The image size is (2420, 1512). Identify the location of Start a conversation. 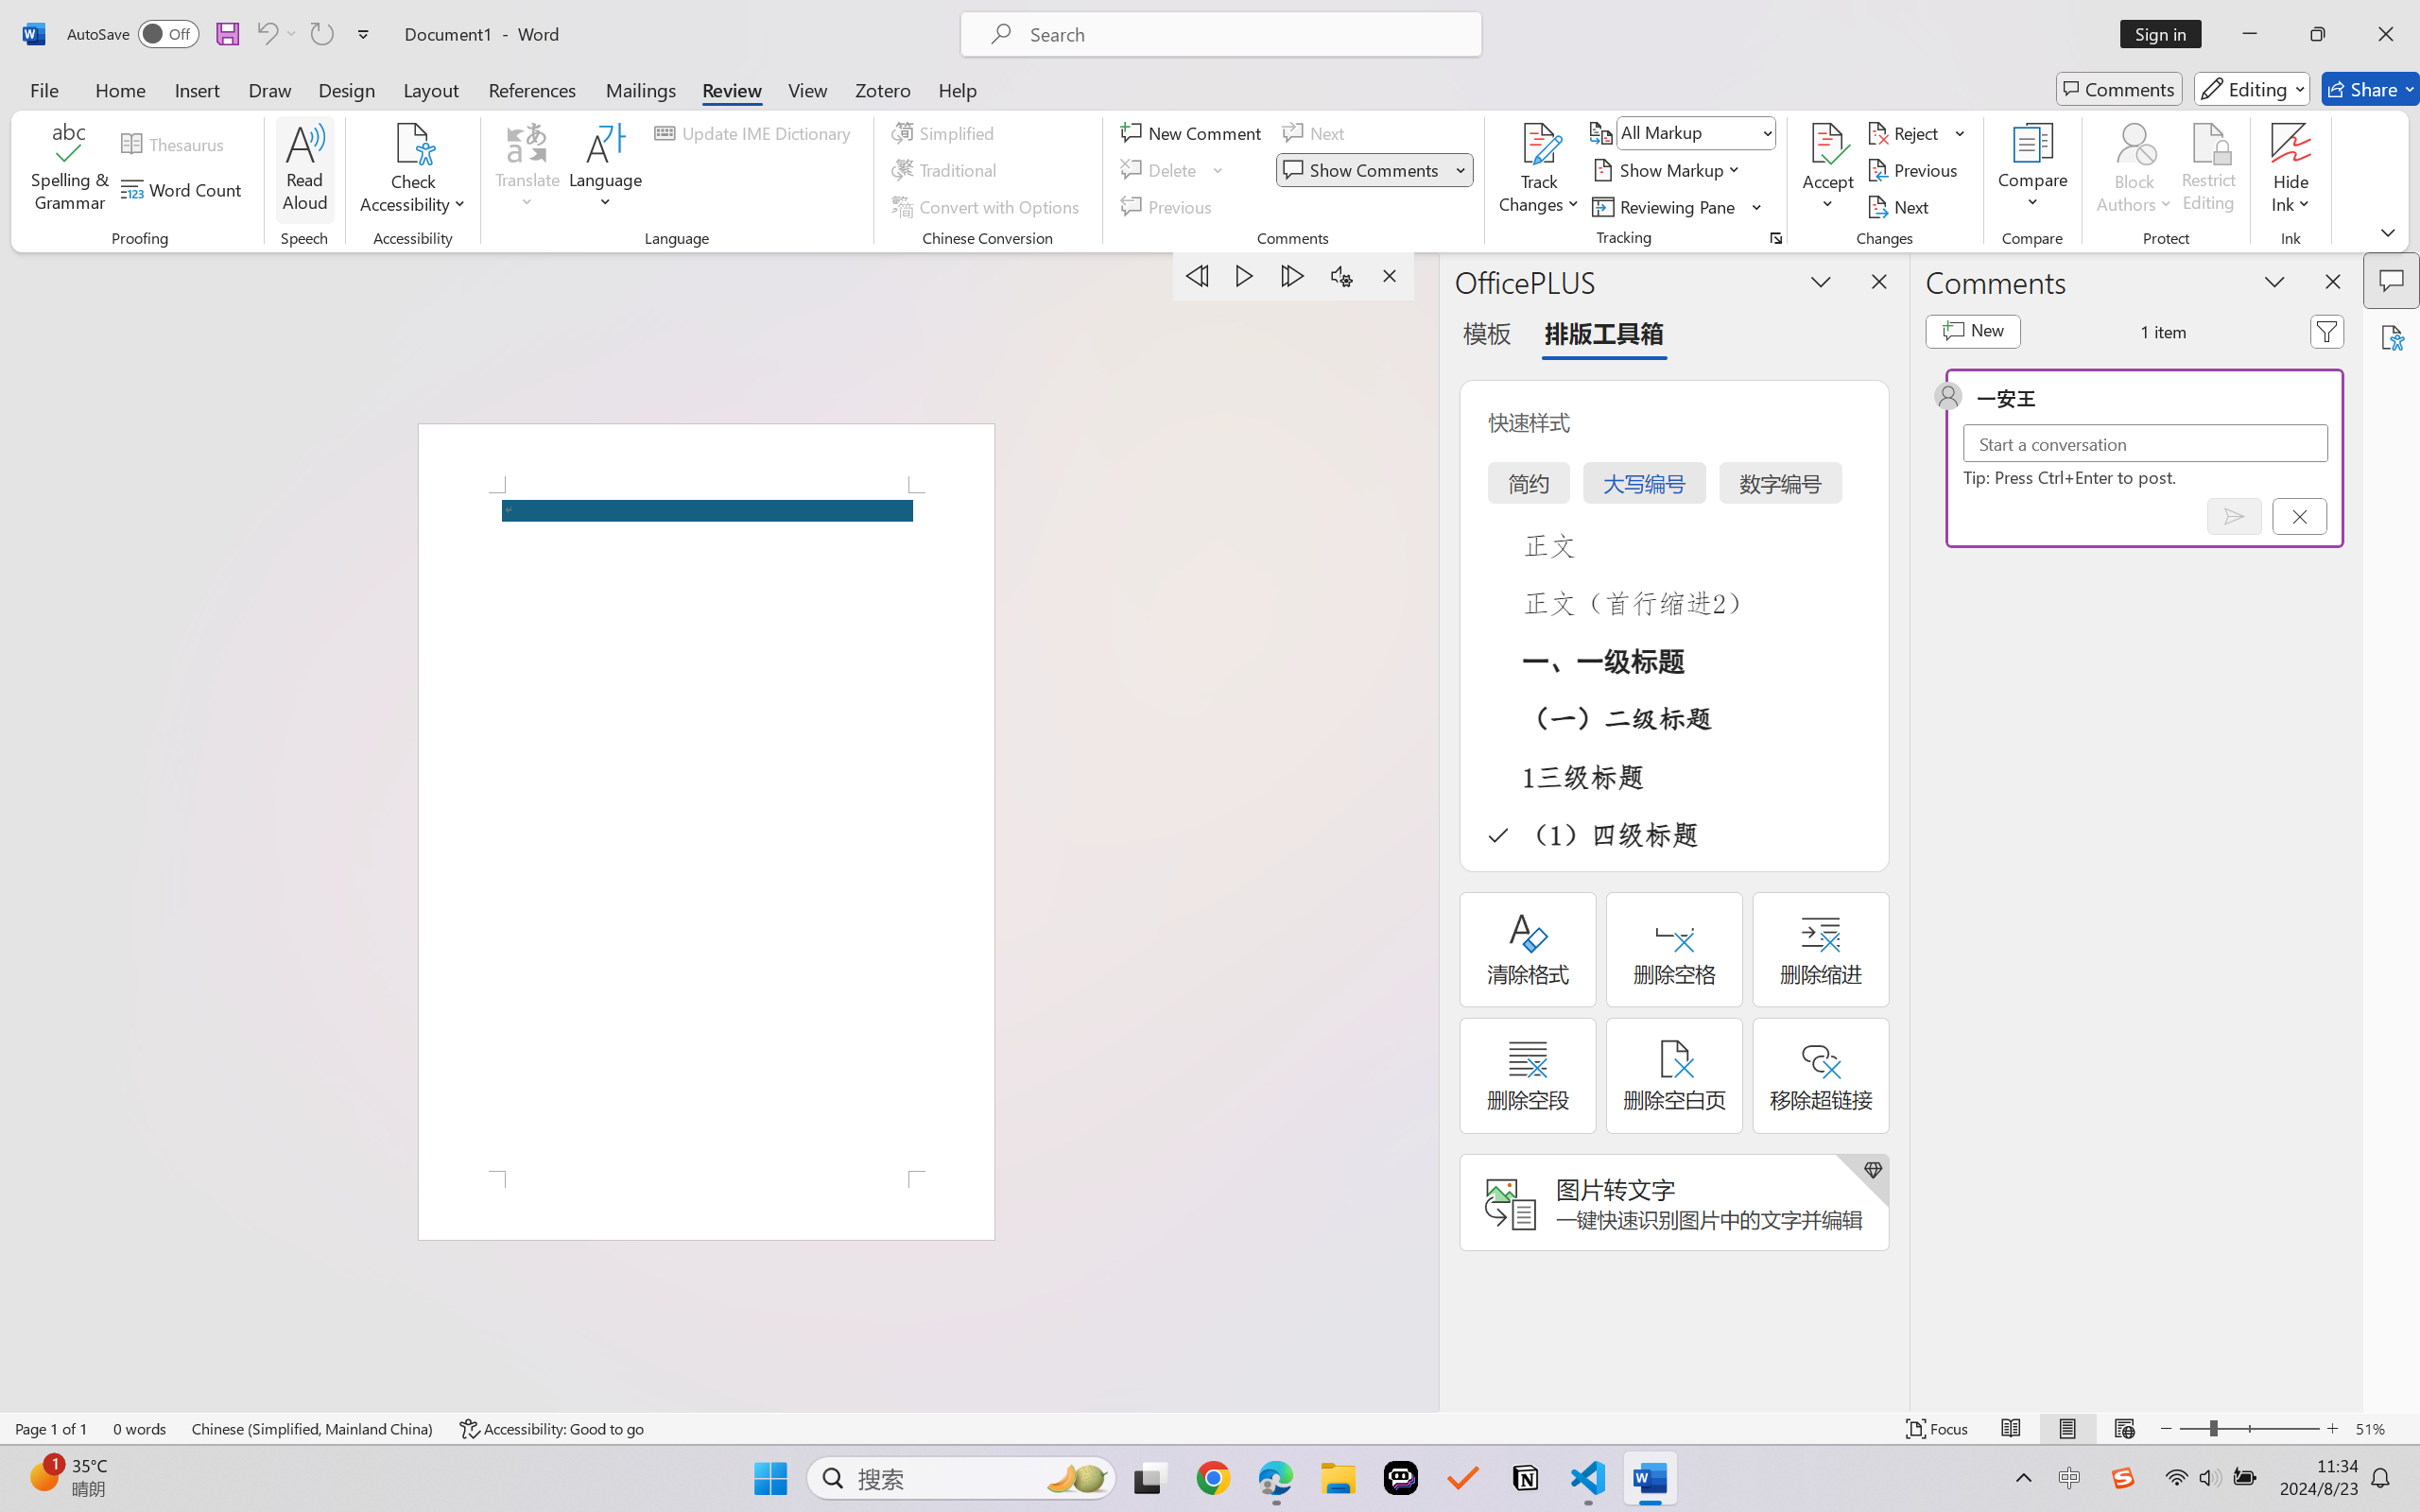
(2146, 443).